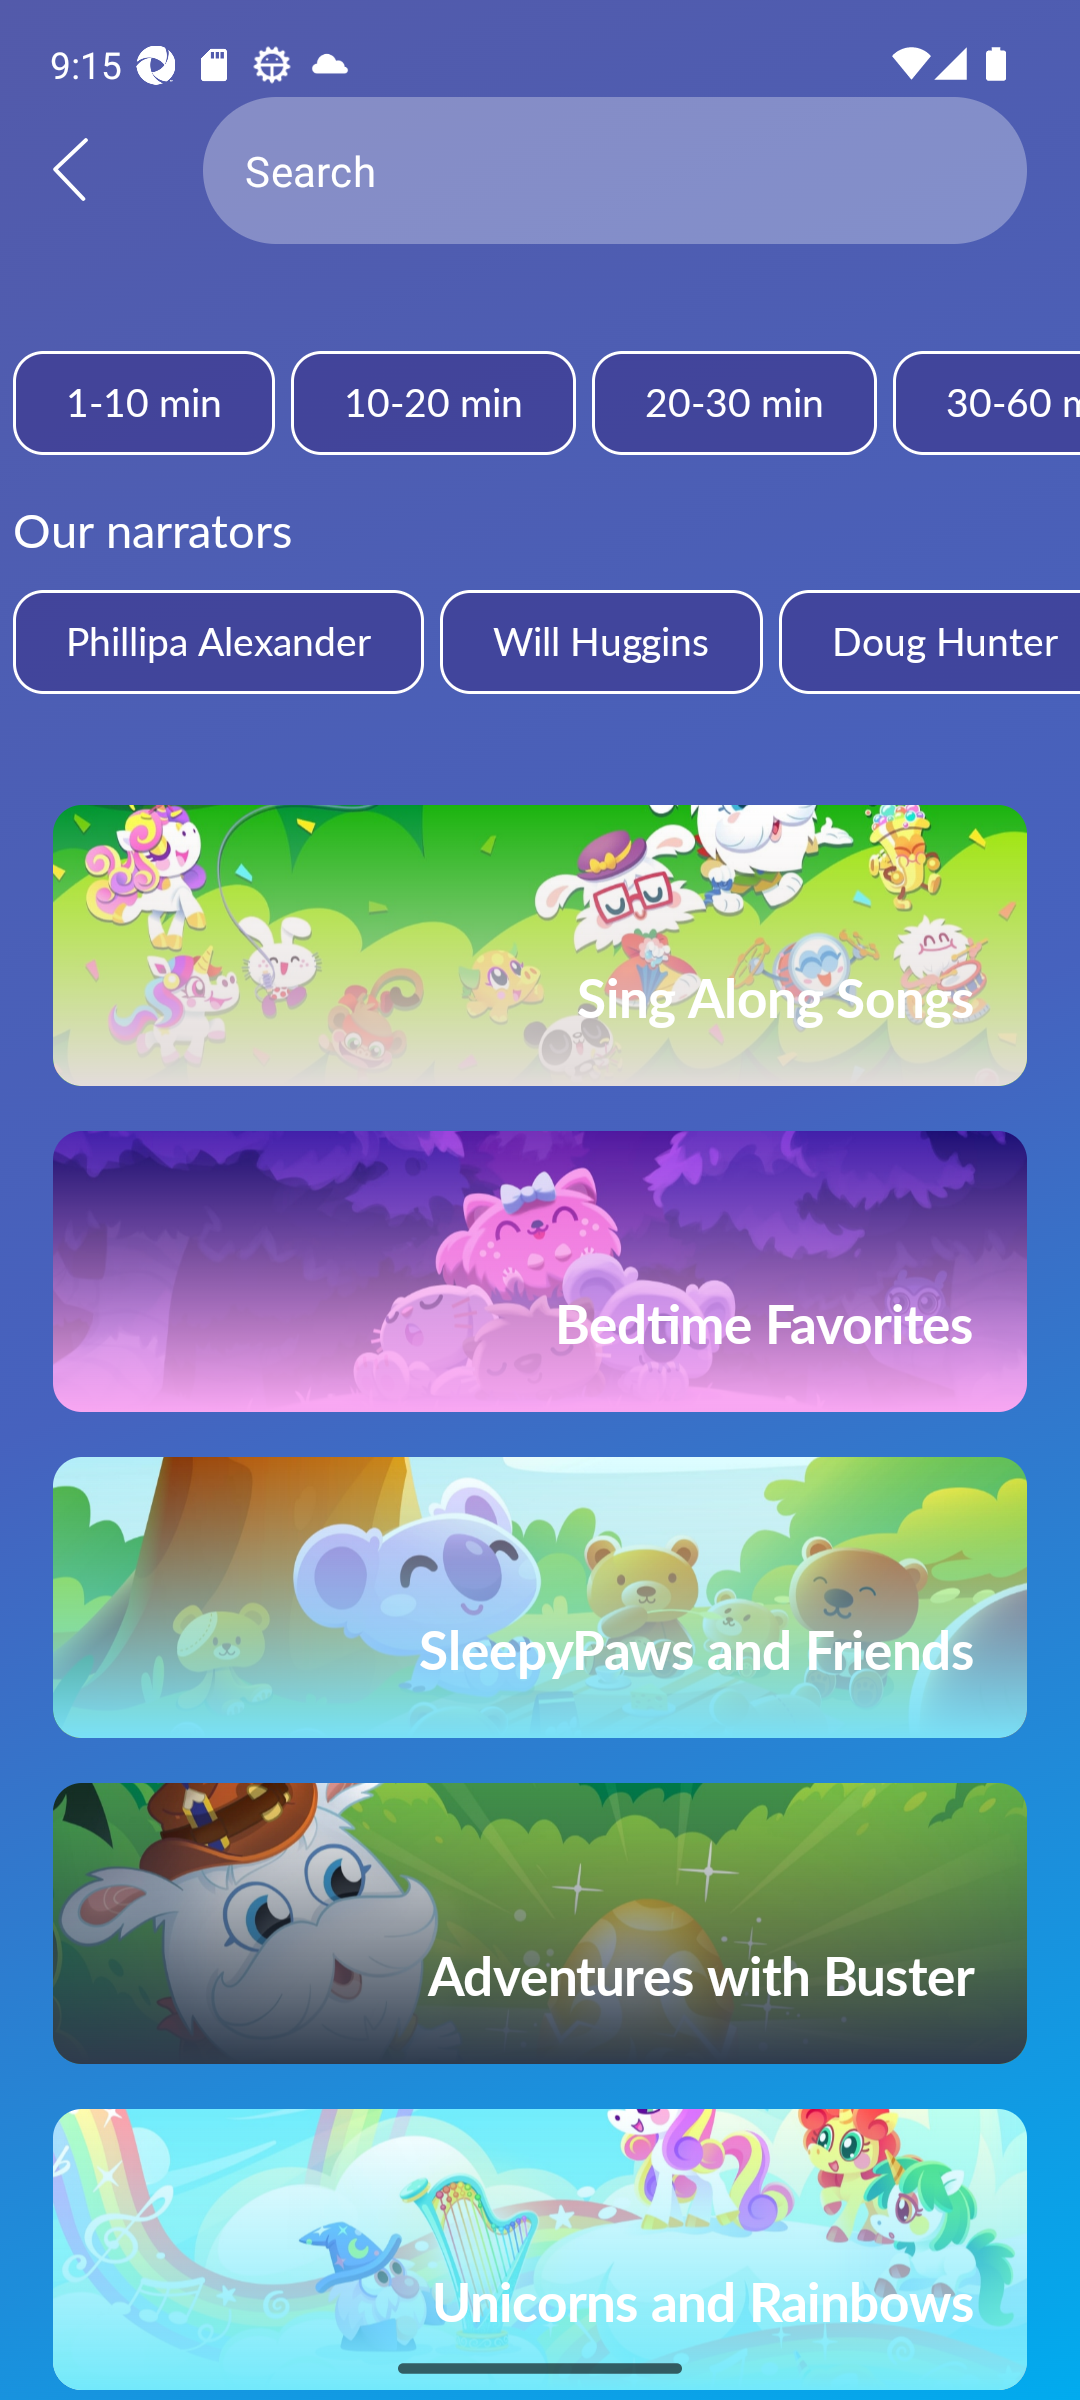 The height and width of the screenshot is (2400, 1080). What do you see at coordinates (540, 1270) in the screenshot?
I see `Bedtime Favorites` at bounding box center [540, 1270].